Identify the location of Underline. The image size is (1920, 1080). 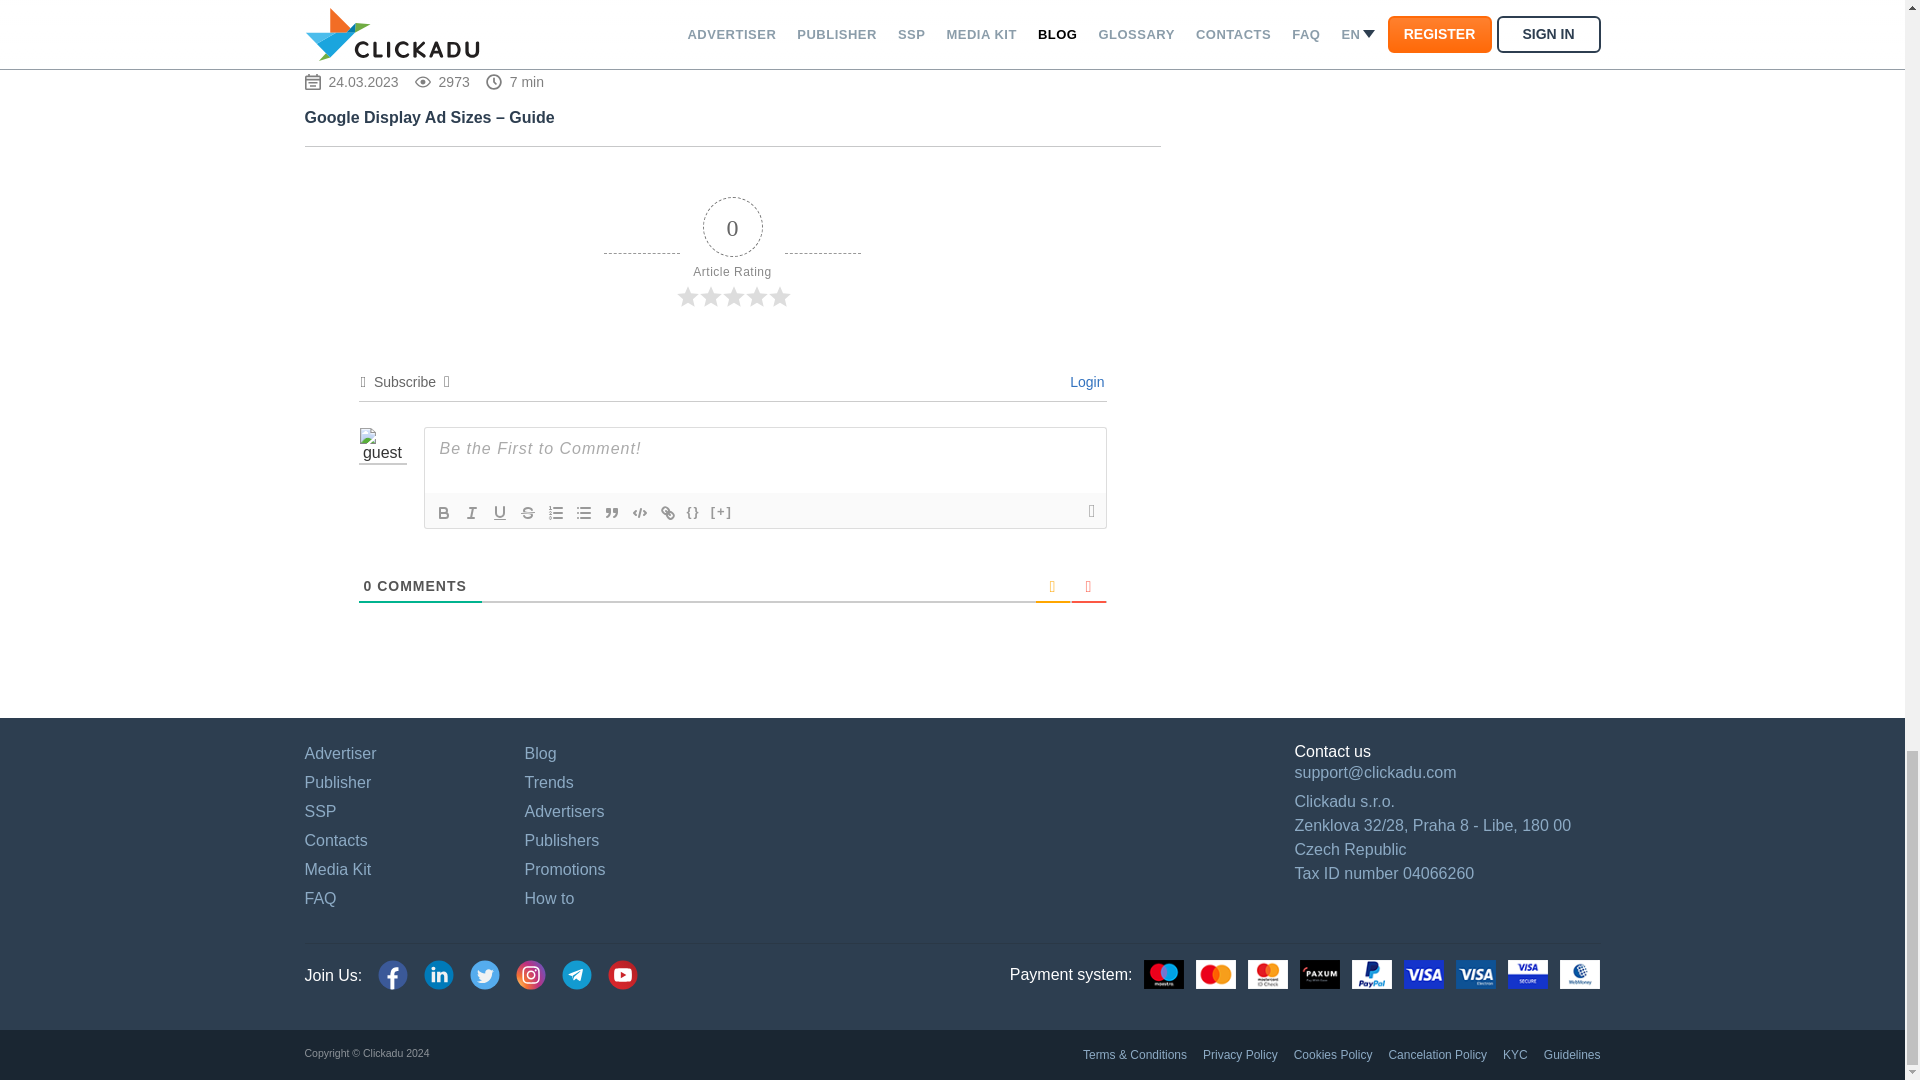
(500, 512).